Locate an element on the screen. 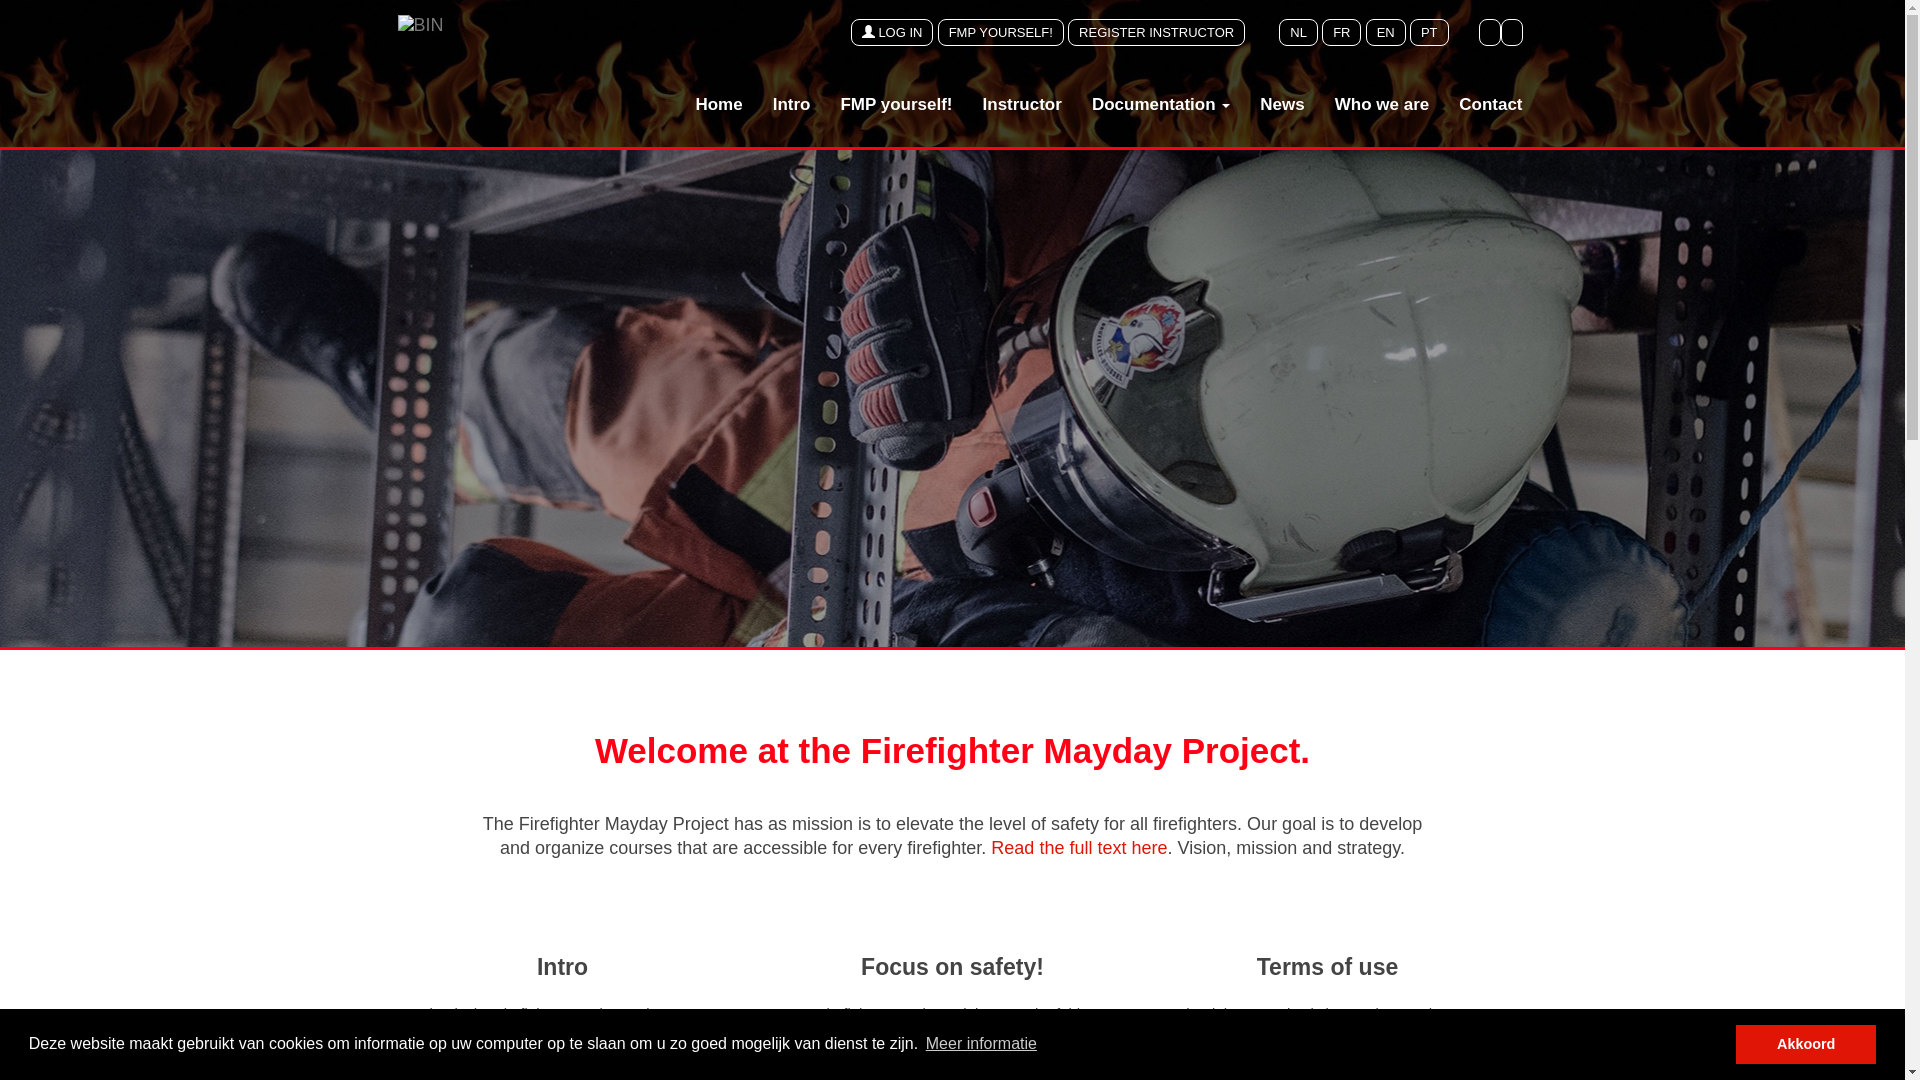  Akkoord is located at coordinates (1806, 1044).